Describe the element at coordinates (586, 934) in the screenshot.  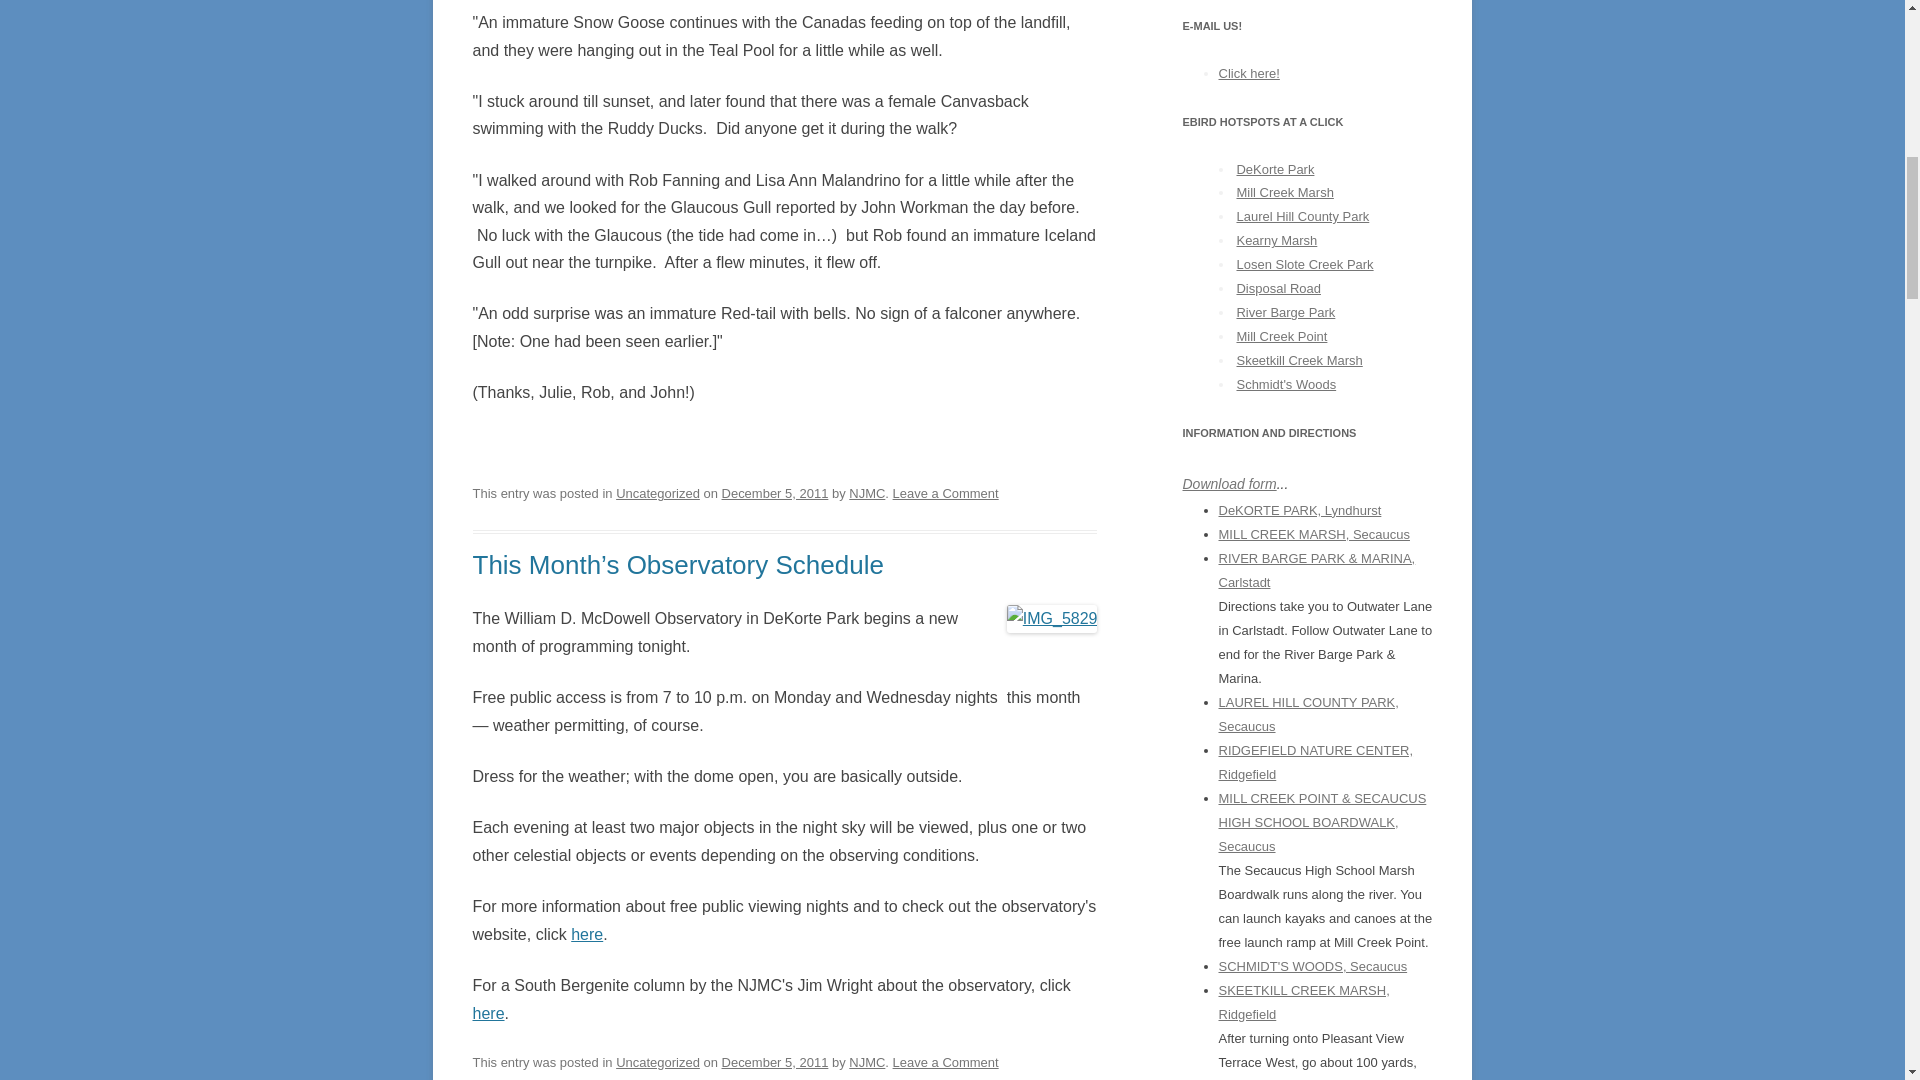
I see `here` at that location.